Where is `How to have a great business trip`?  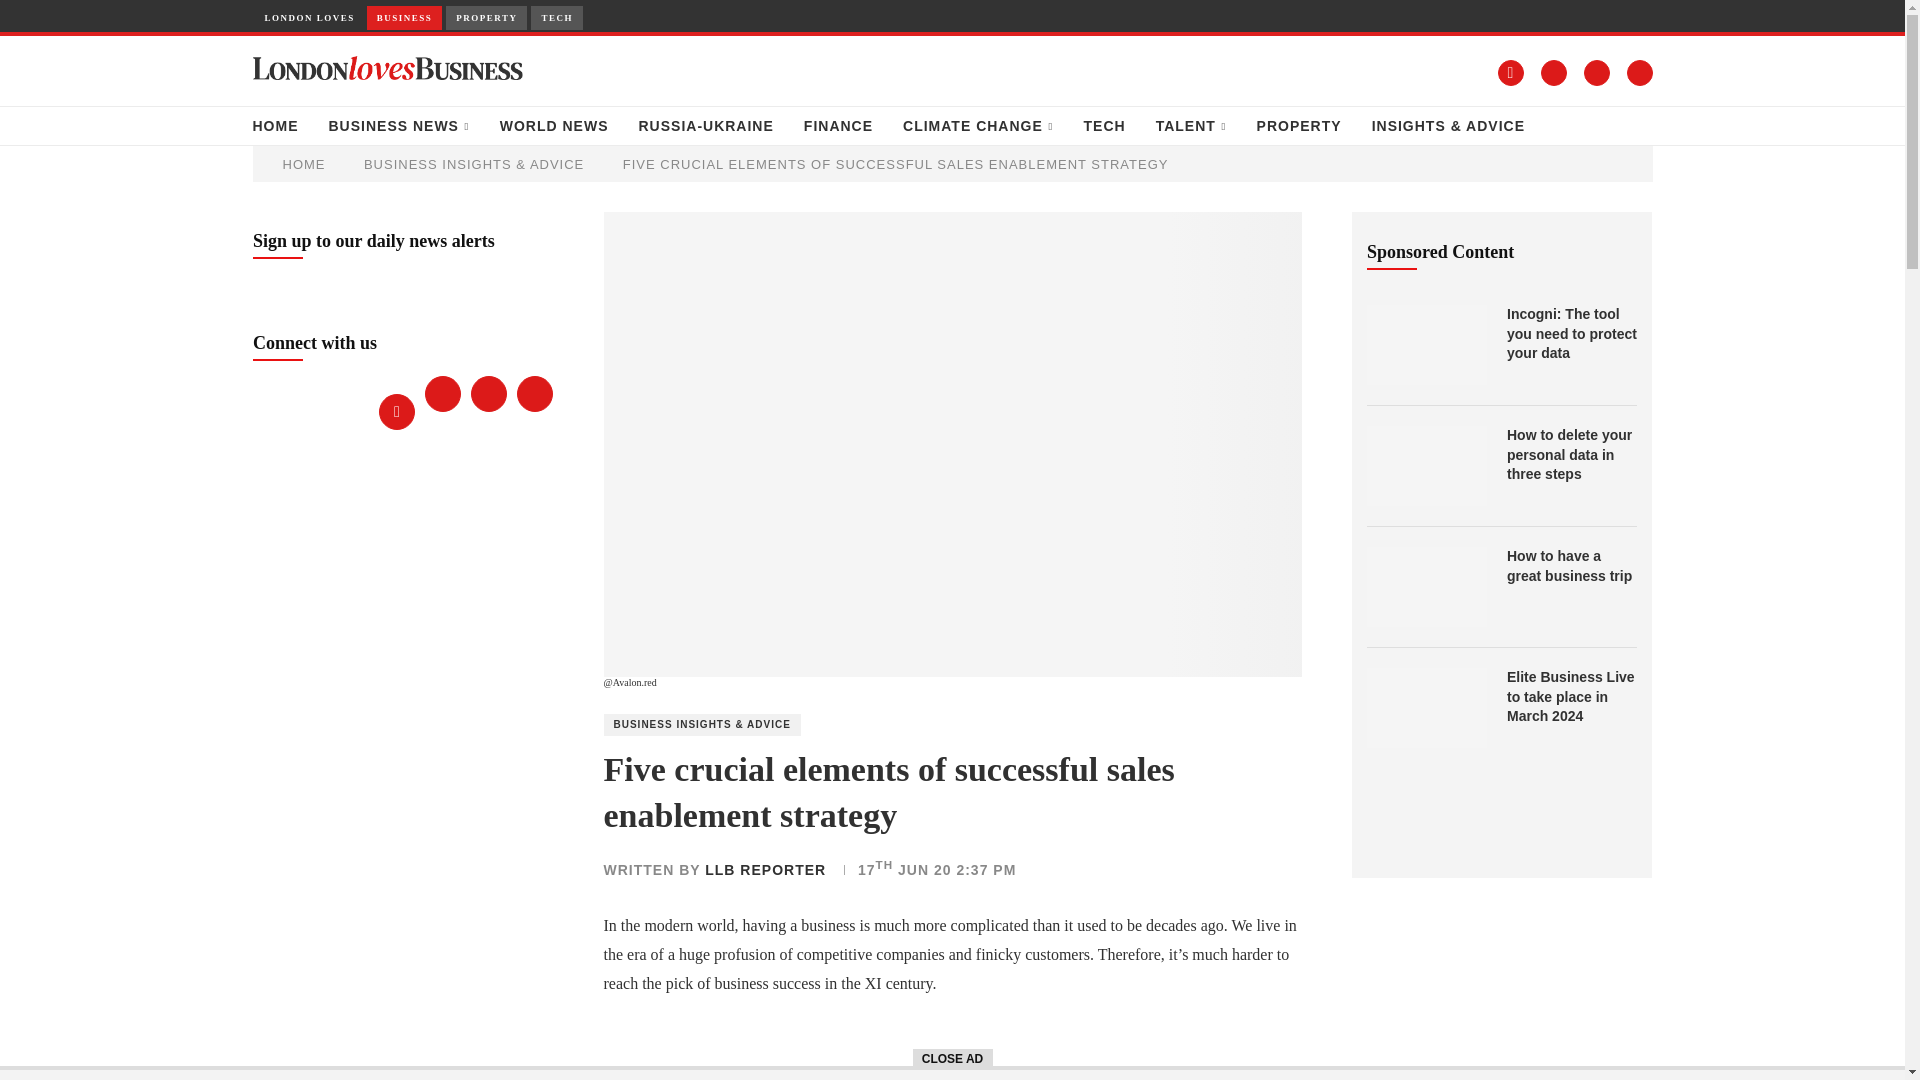 How to have a great business trip is located at coordinates (1426, 586).